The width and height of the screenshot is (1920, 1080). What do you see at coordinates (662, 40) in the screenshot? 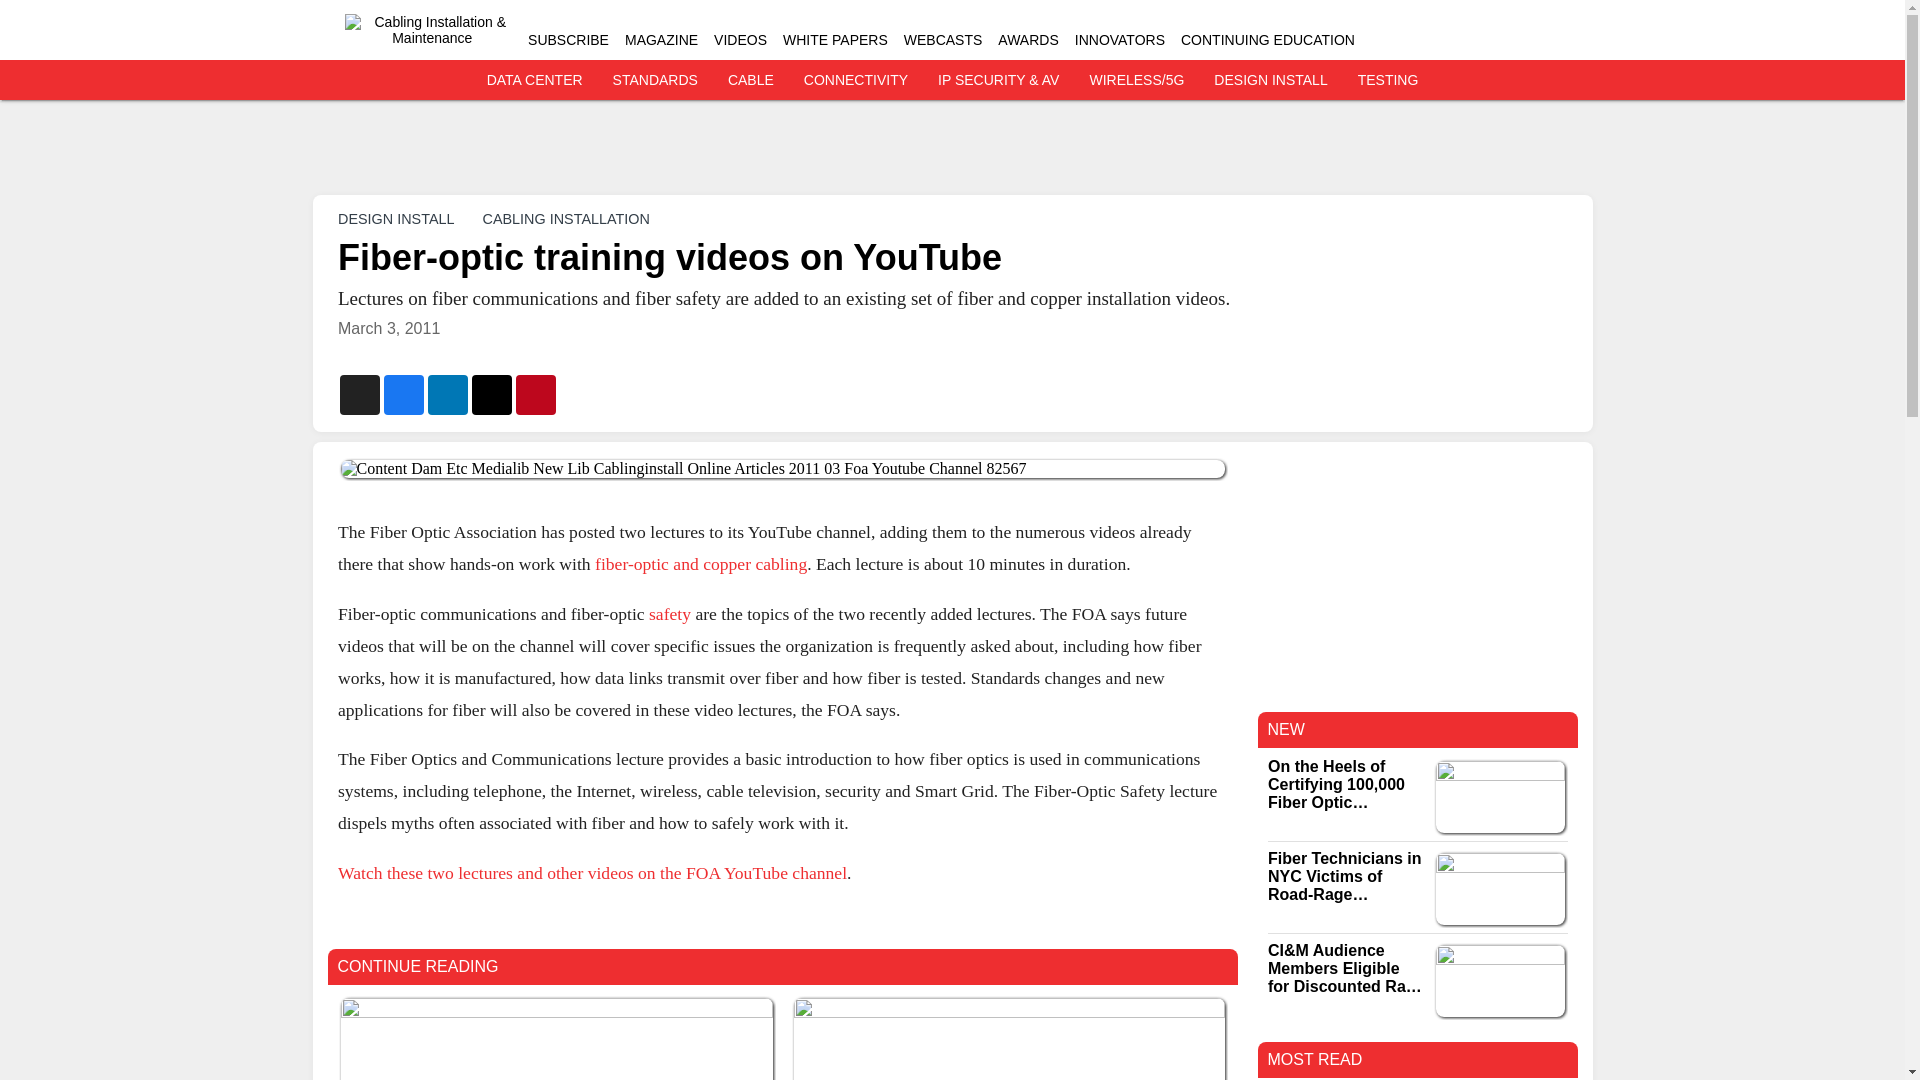
I see `MAGAZINE` at bounding box center [662, 40].